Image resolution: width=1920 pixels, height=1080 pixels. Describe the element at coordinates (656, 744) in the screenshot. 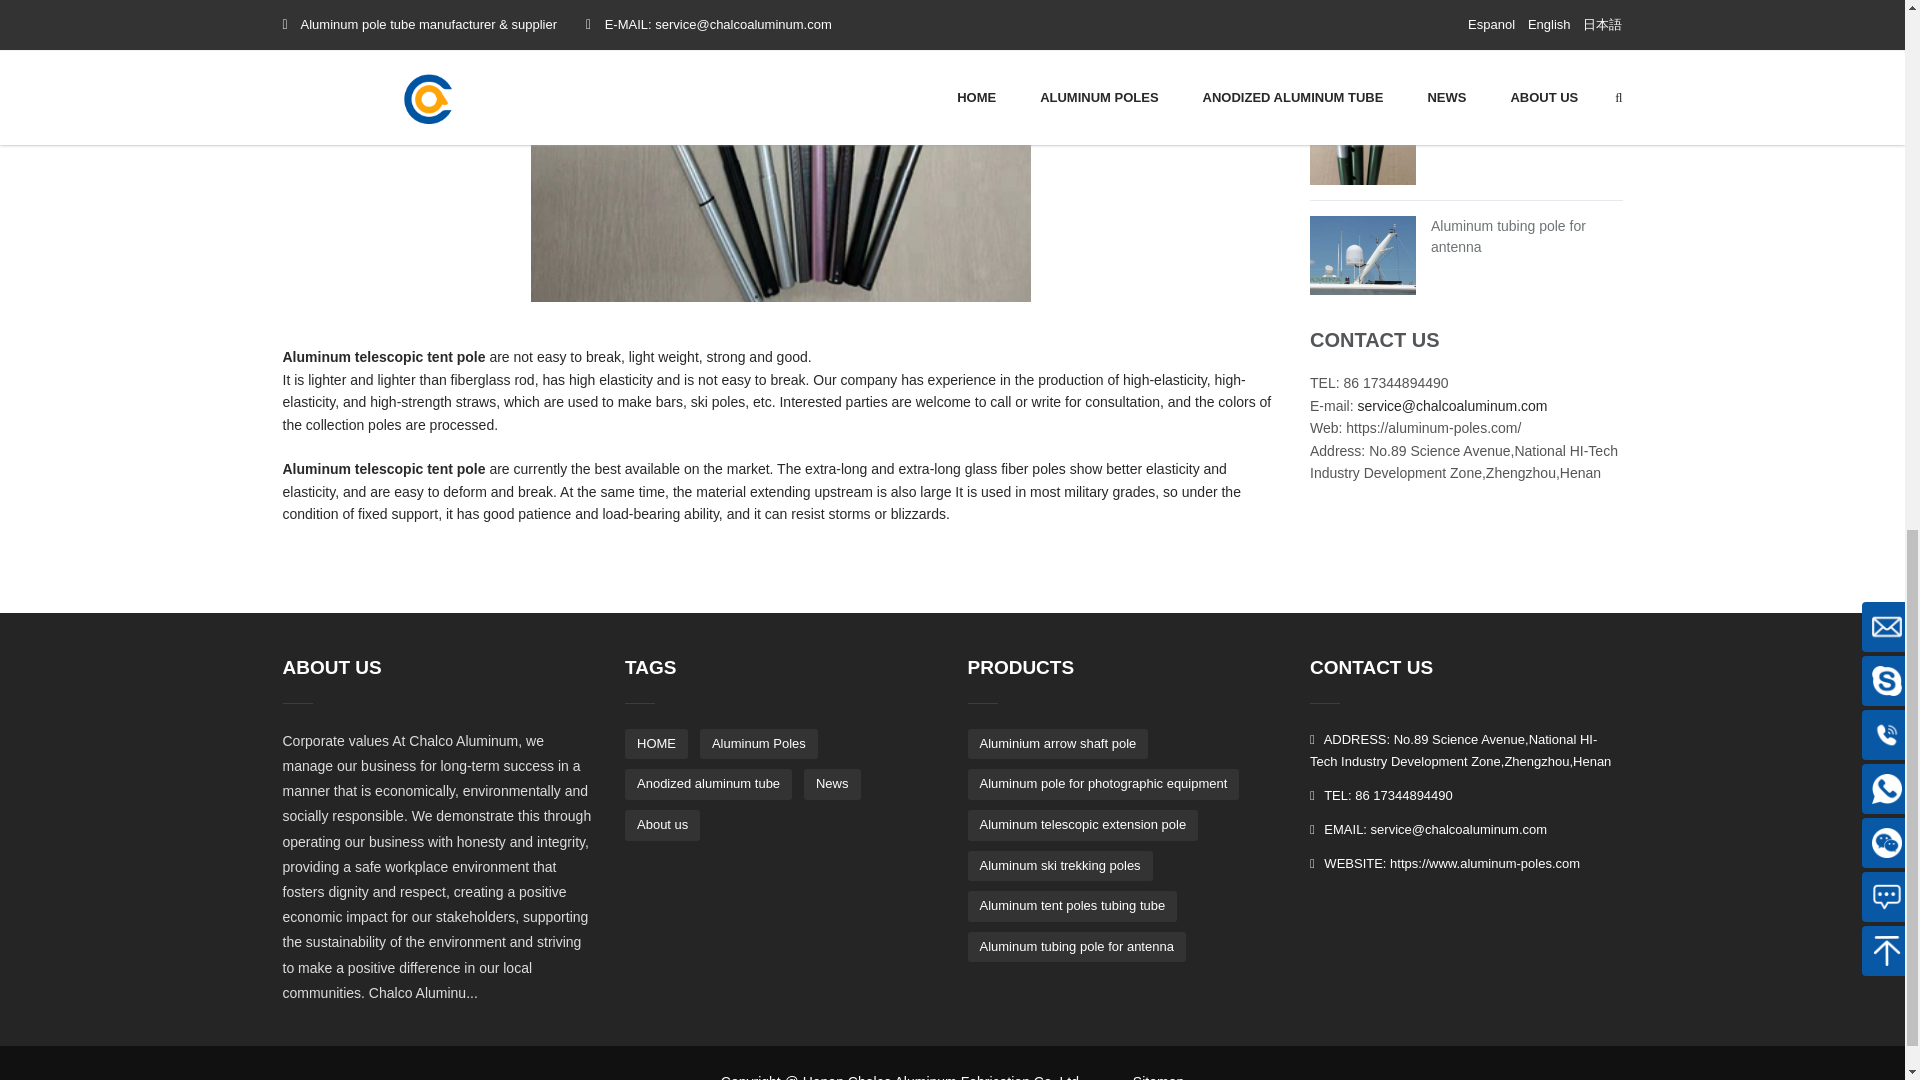

I see `HOME` at that location.